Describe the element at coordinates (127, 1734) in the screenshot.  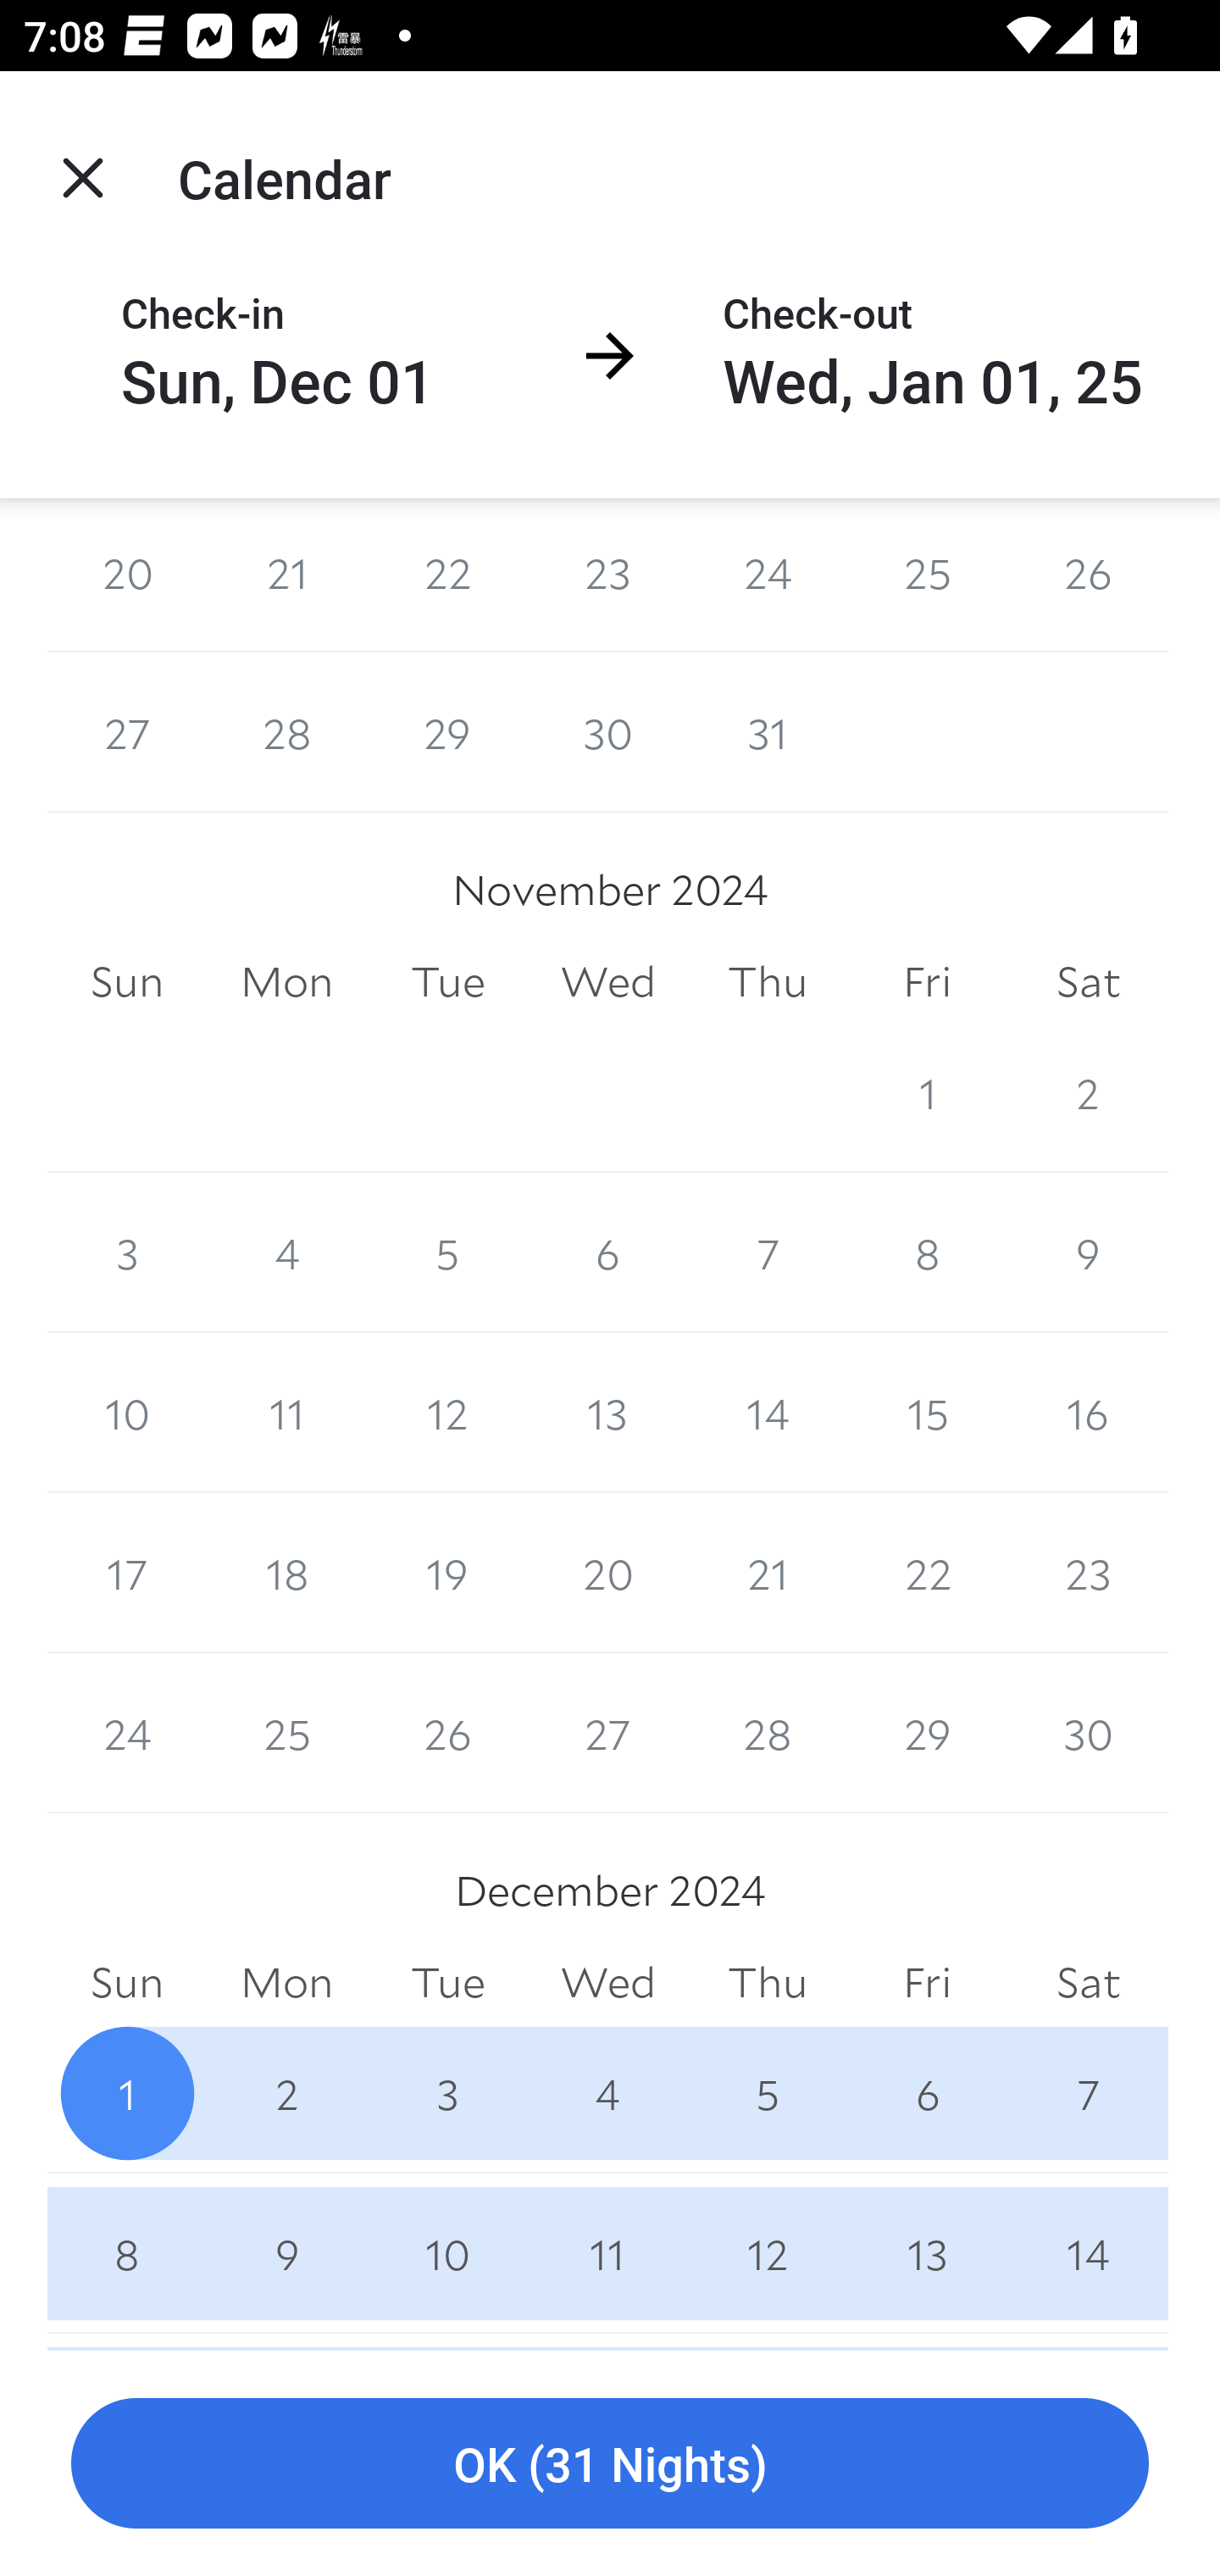
I see `24 24 November 2024` at that location.